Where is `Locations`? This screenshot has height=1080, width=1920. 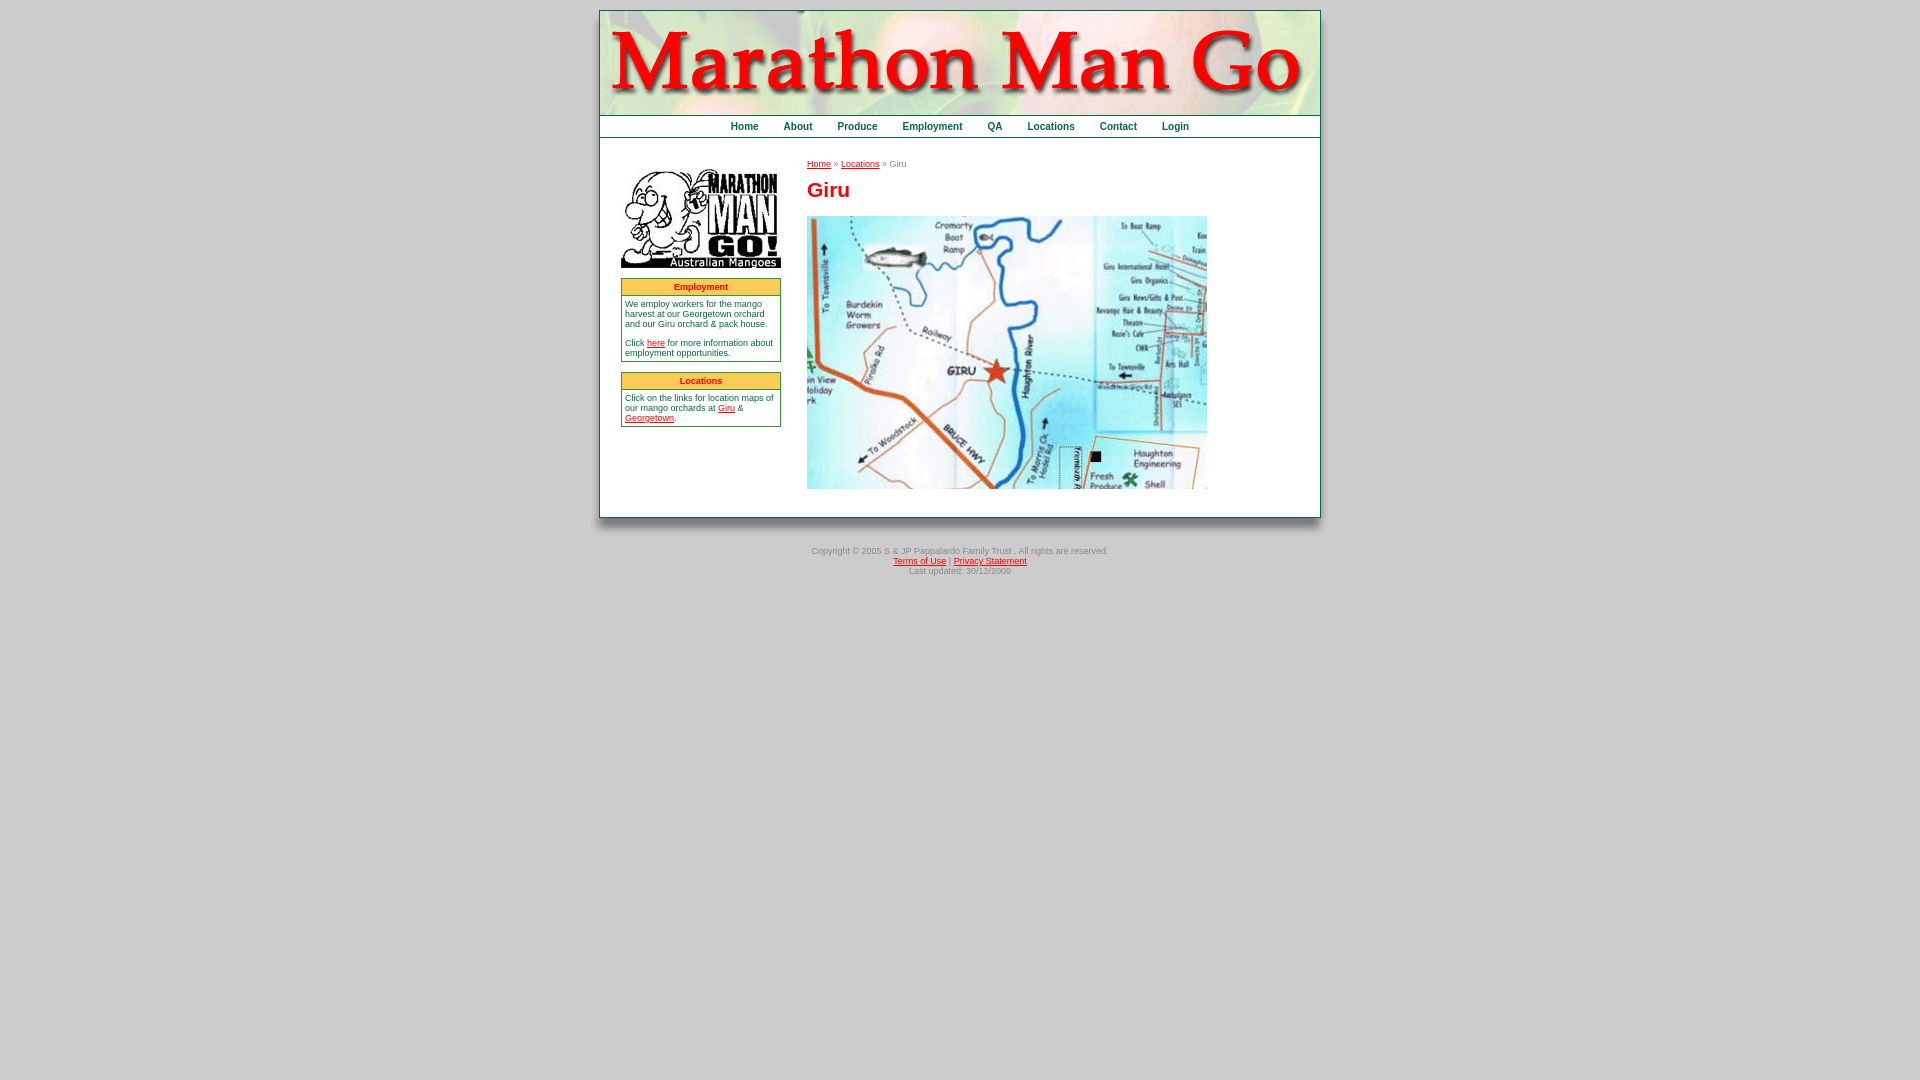
Locations is located at coordinates (860, 164).